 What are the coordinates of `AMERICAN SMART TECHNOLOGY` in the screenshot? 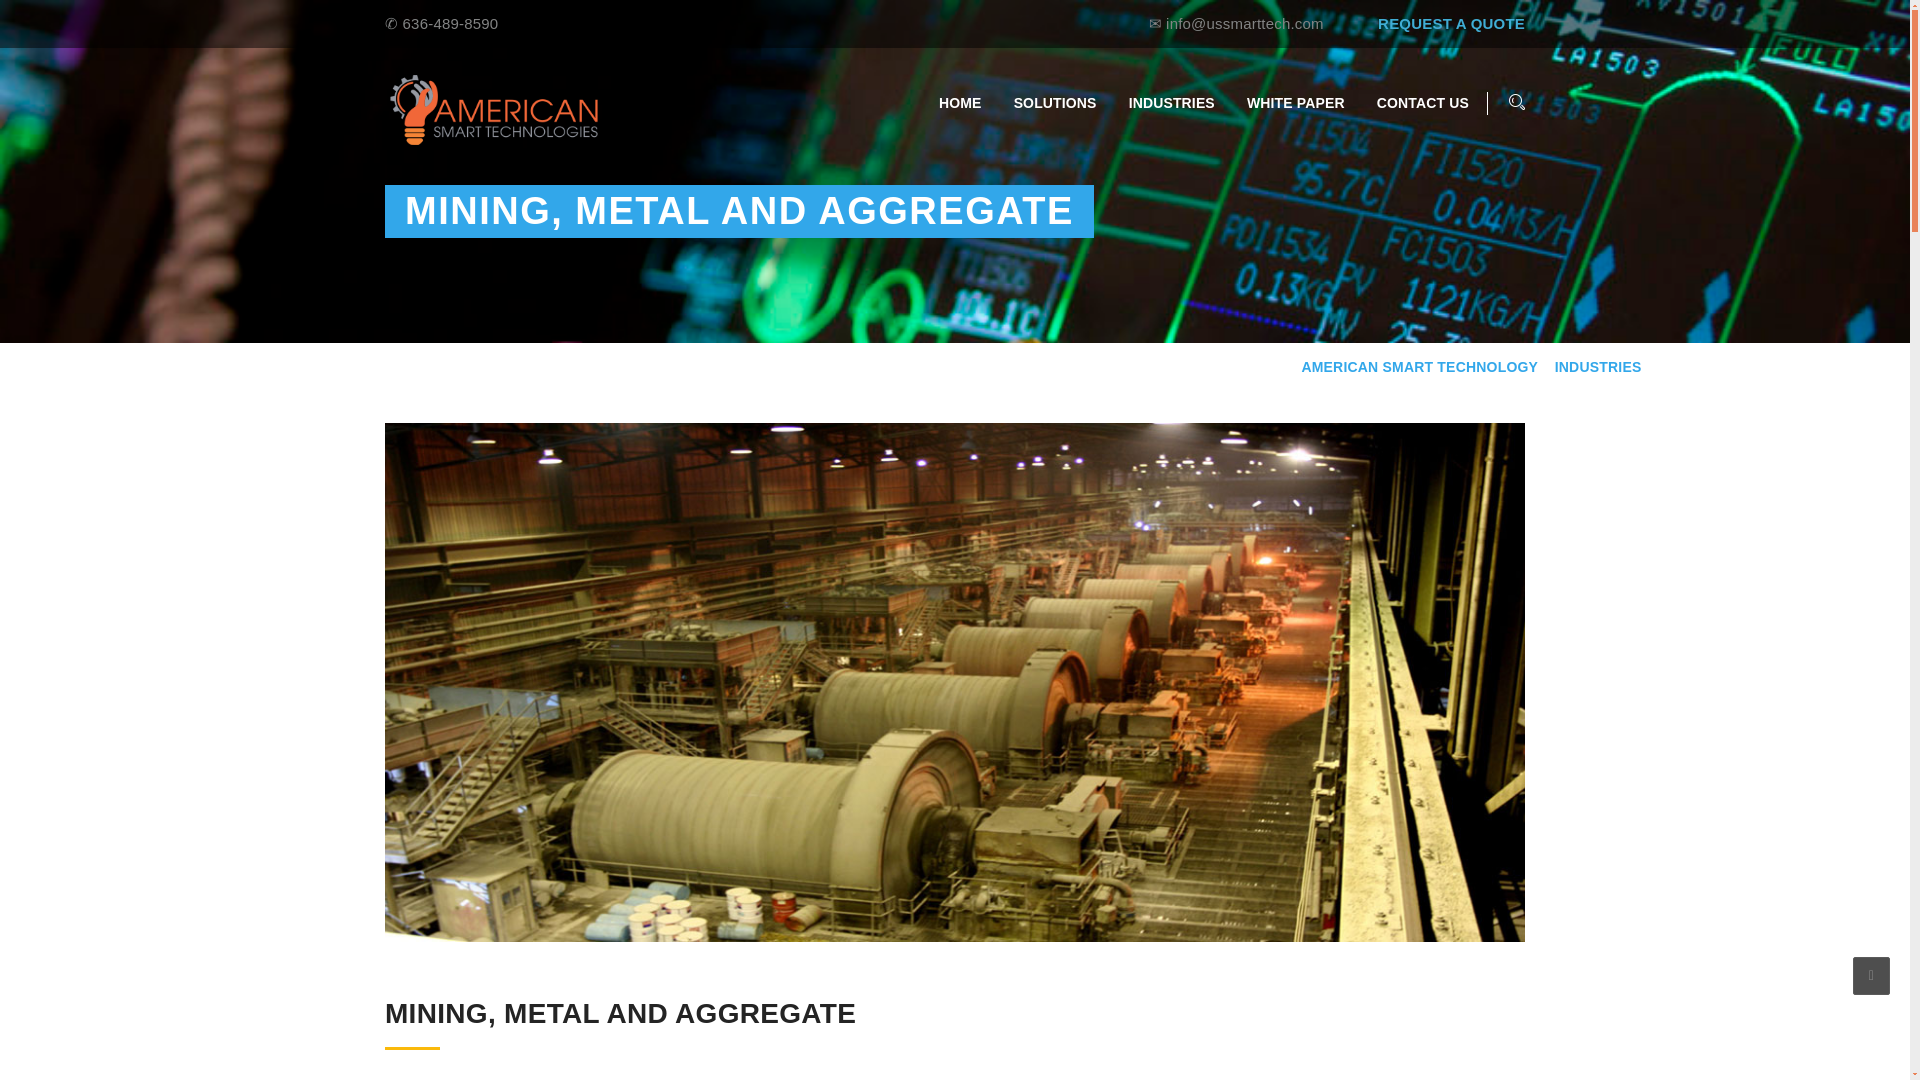 It's located at (494, 110).